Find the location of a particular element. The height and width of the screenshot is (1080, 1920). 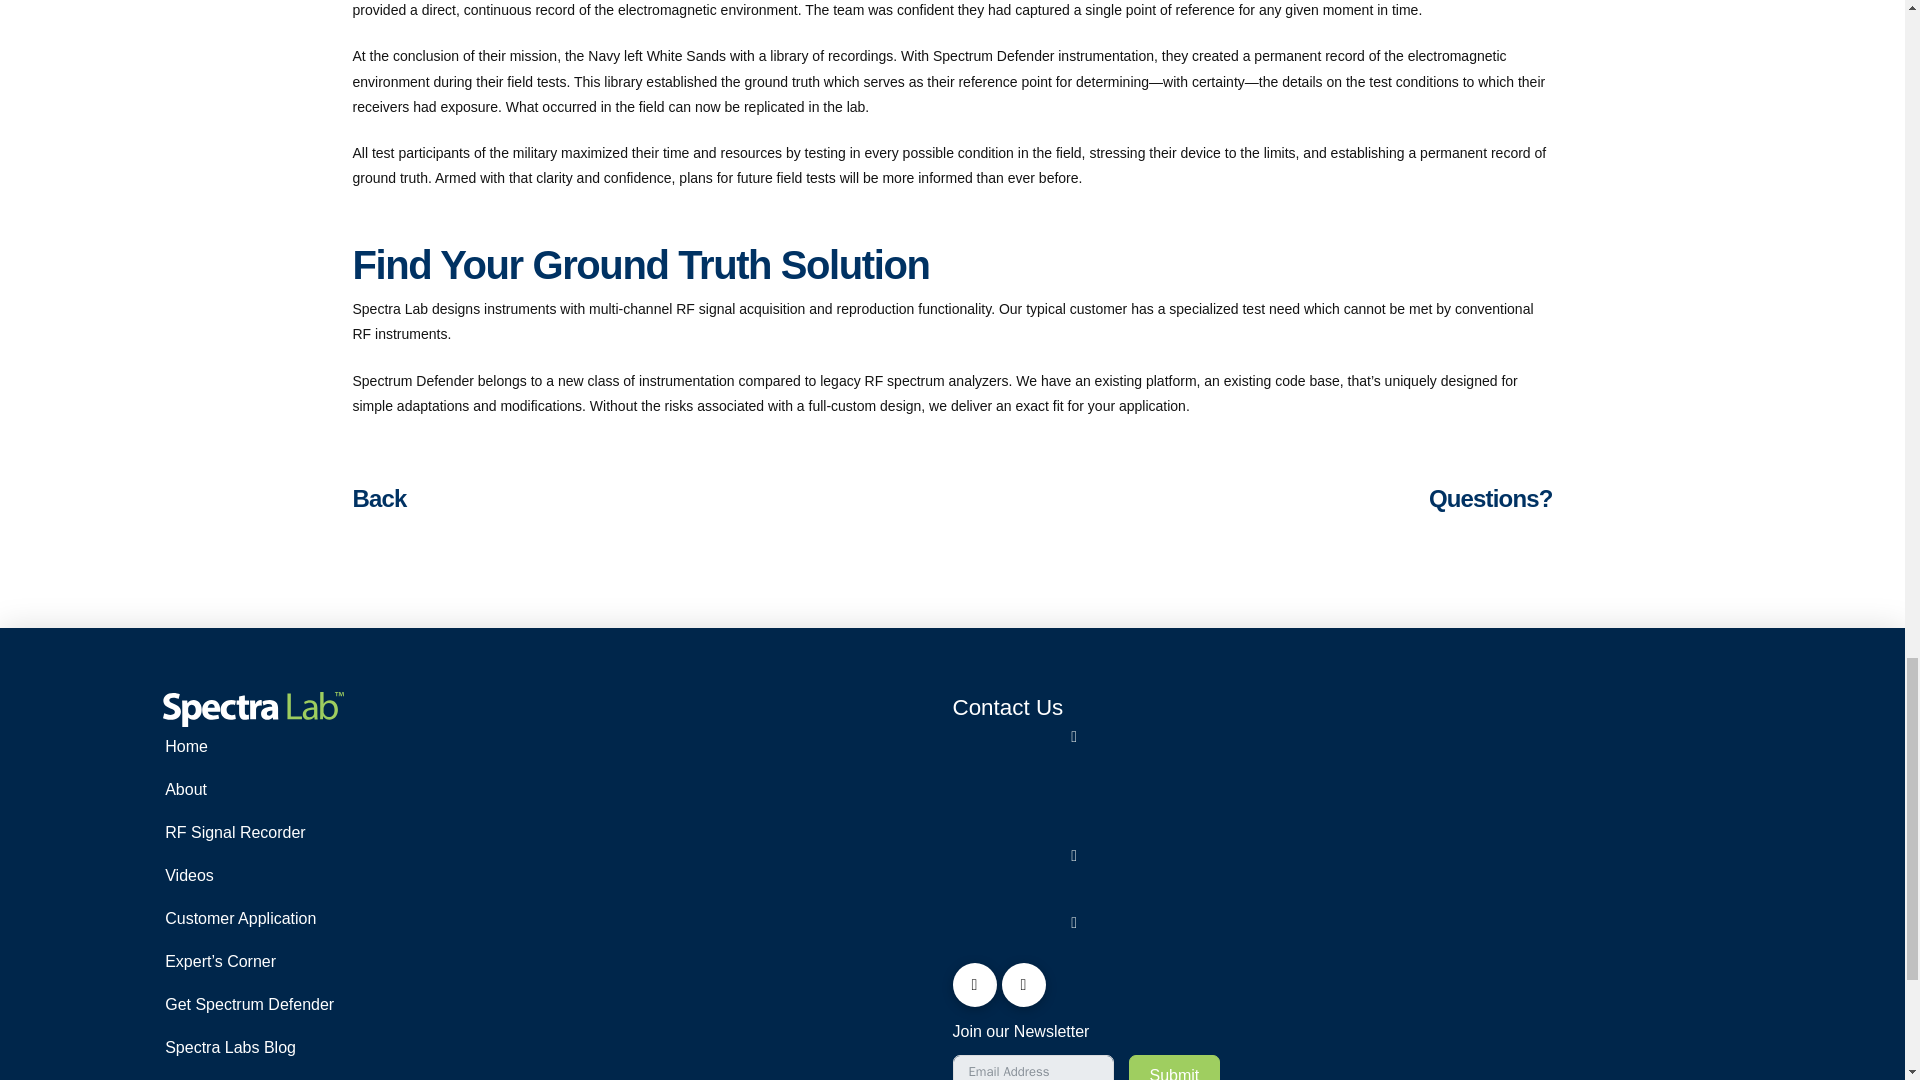

Spectra Labs Blog is located at coordinates (353, 1050).